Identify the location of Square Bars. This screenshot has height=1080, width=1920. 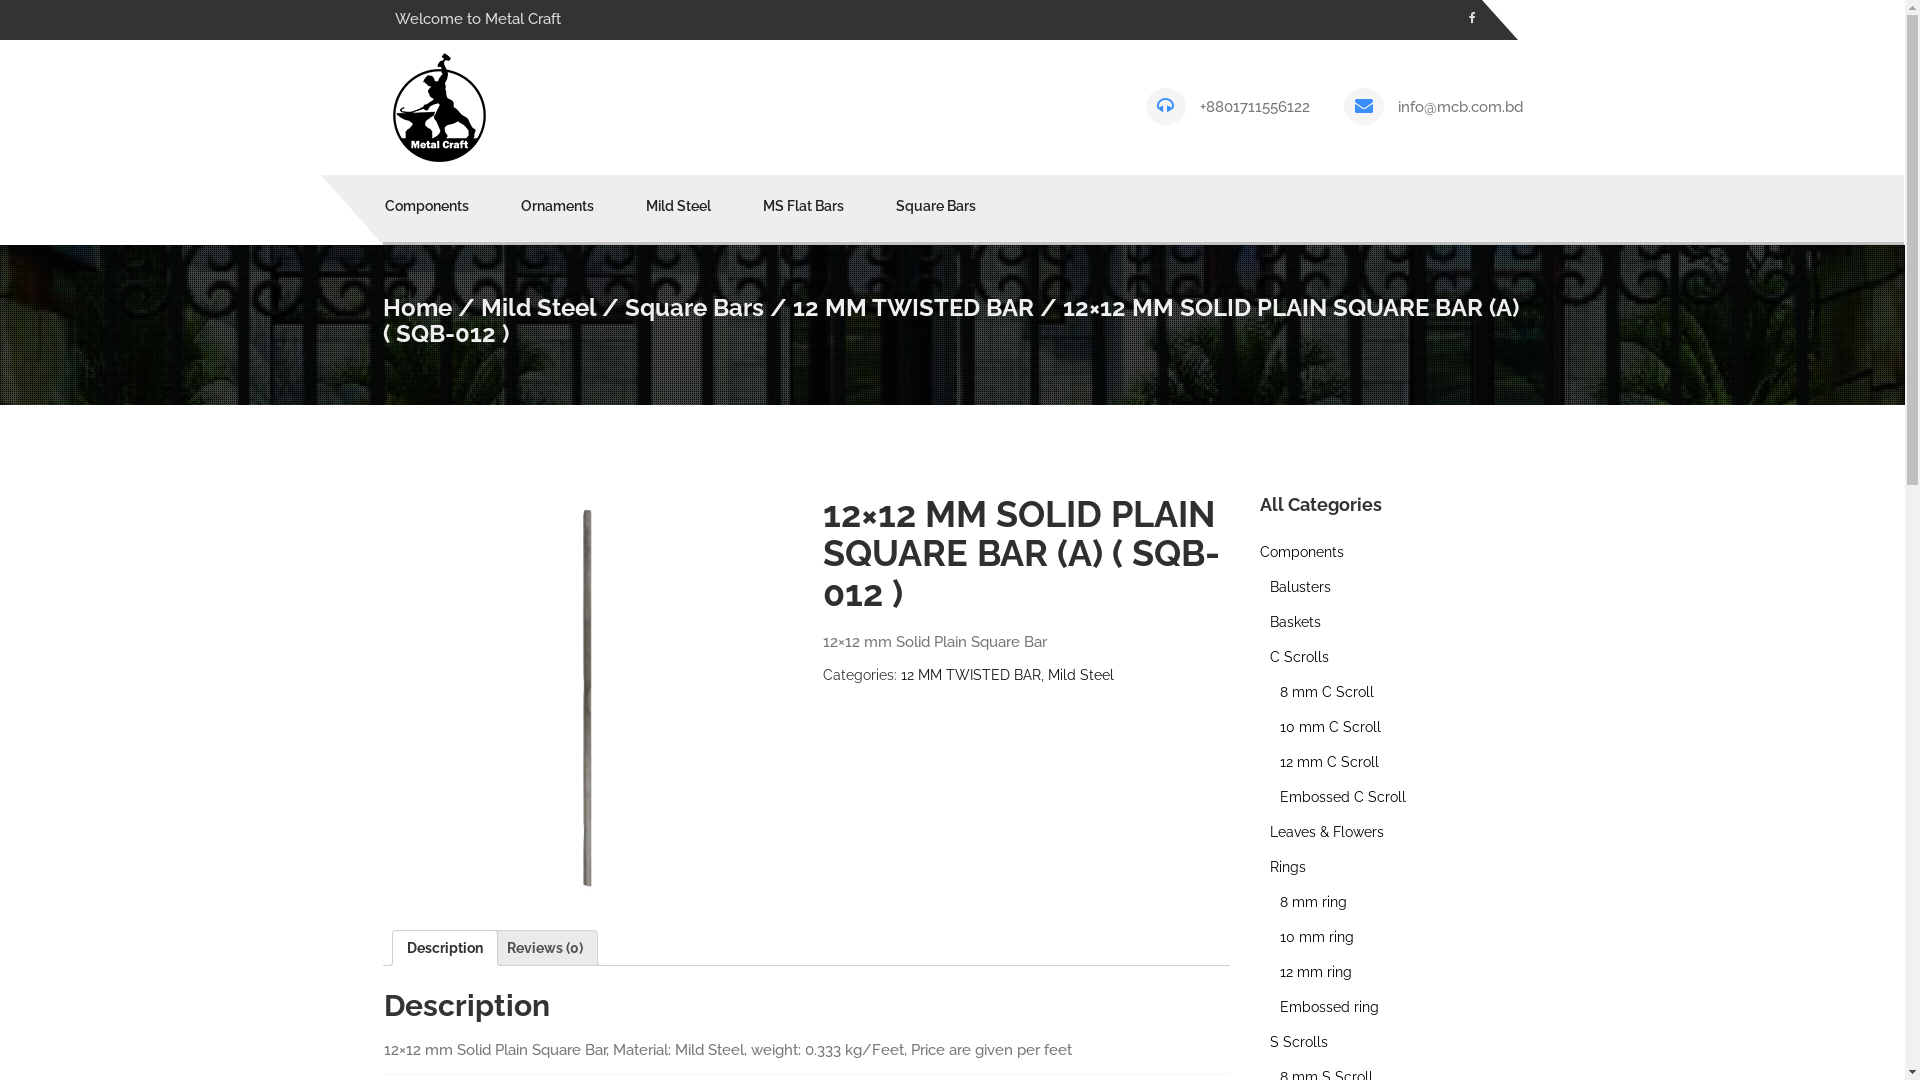
(922, 206).